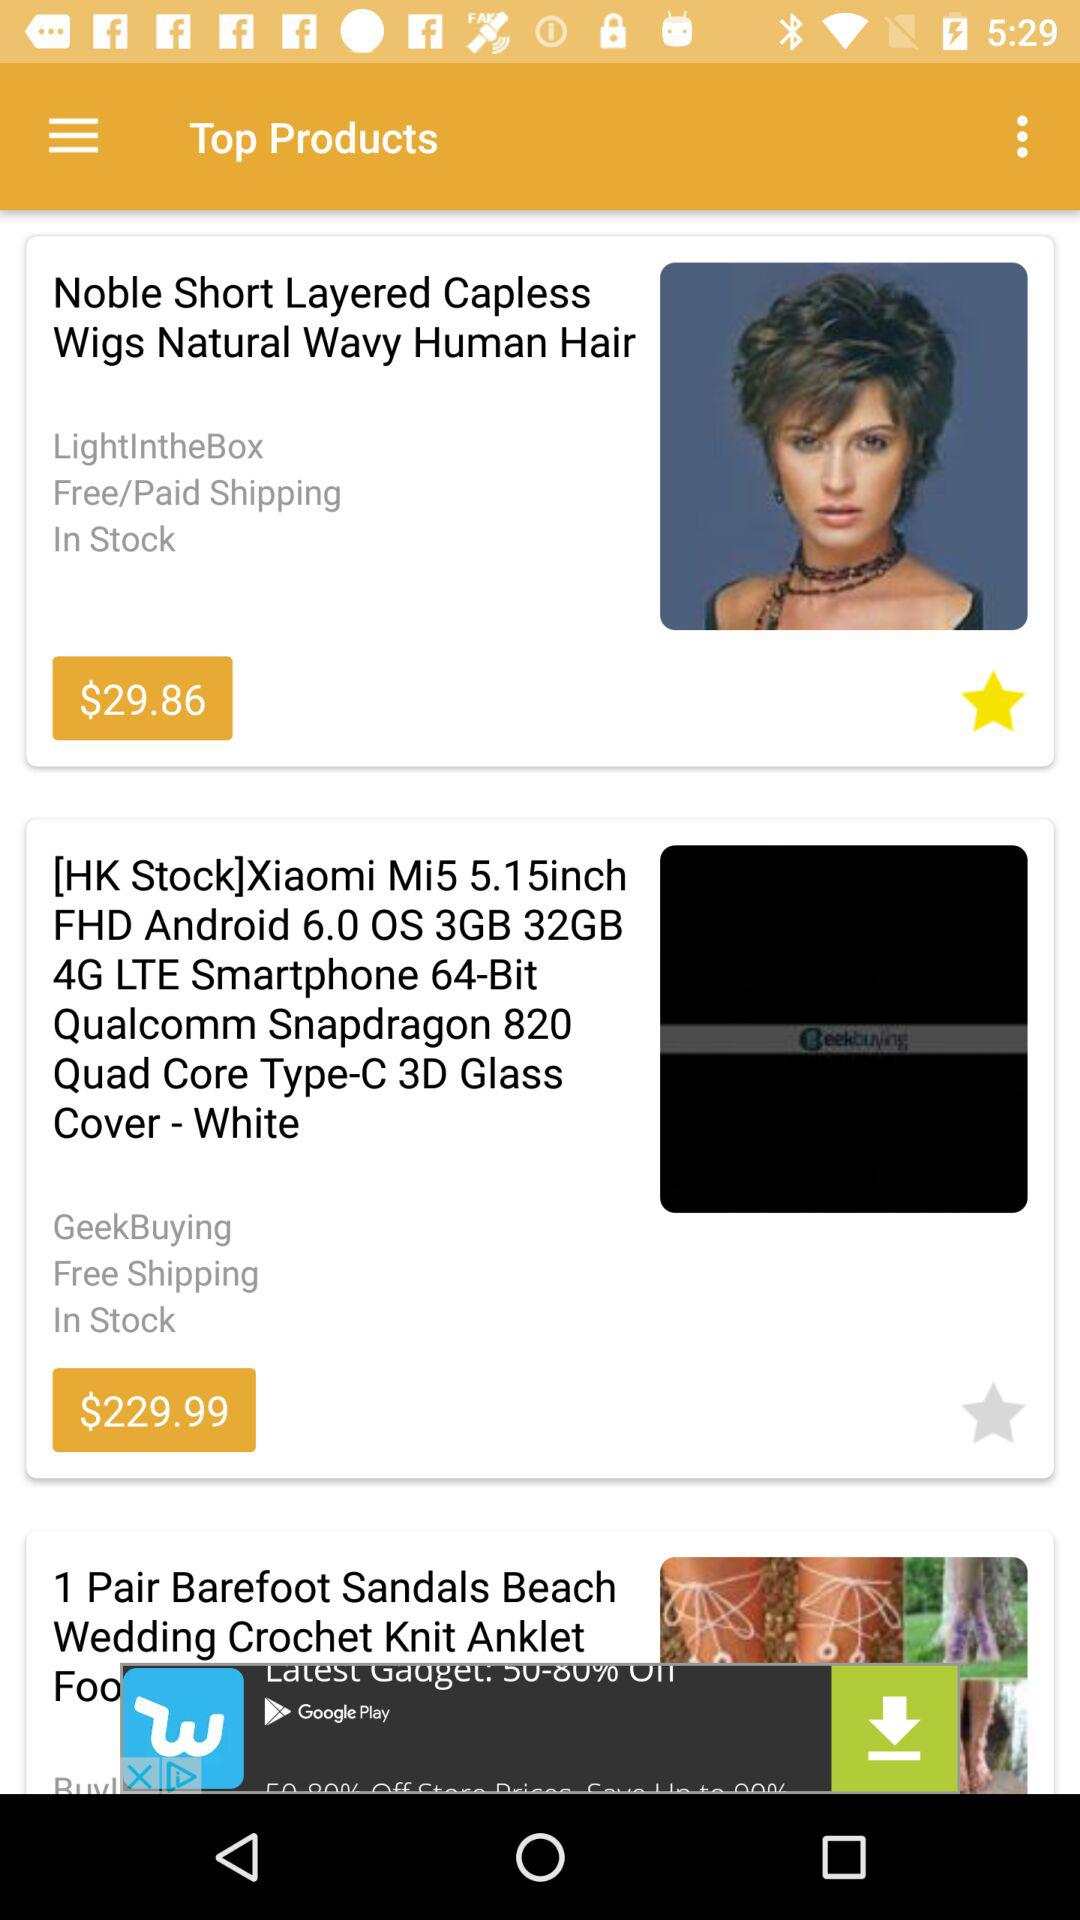 Image resolution: width=1080 pixels, height=1920 pixels. I want to click on like product, so click(993, 1406).